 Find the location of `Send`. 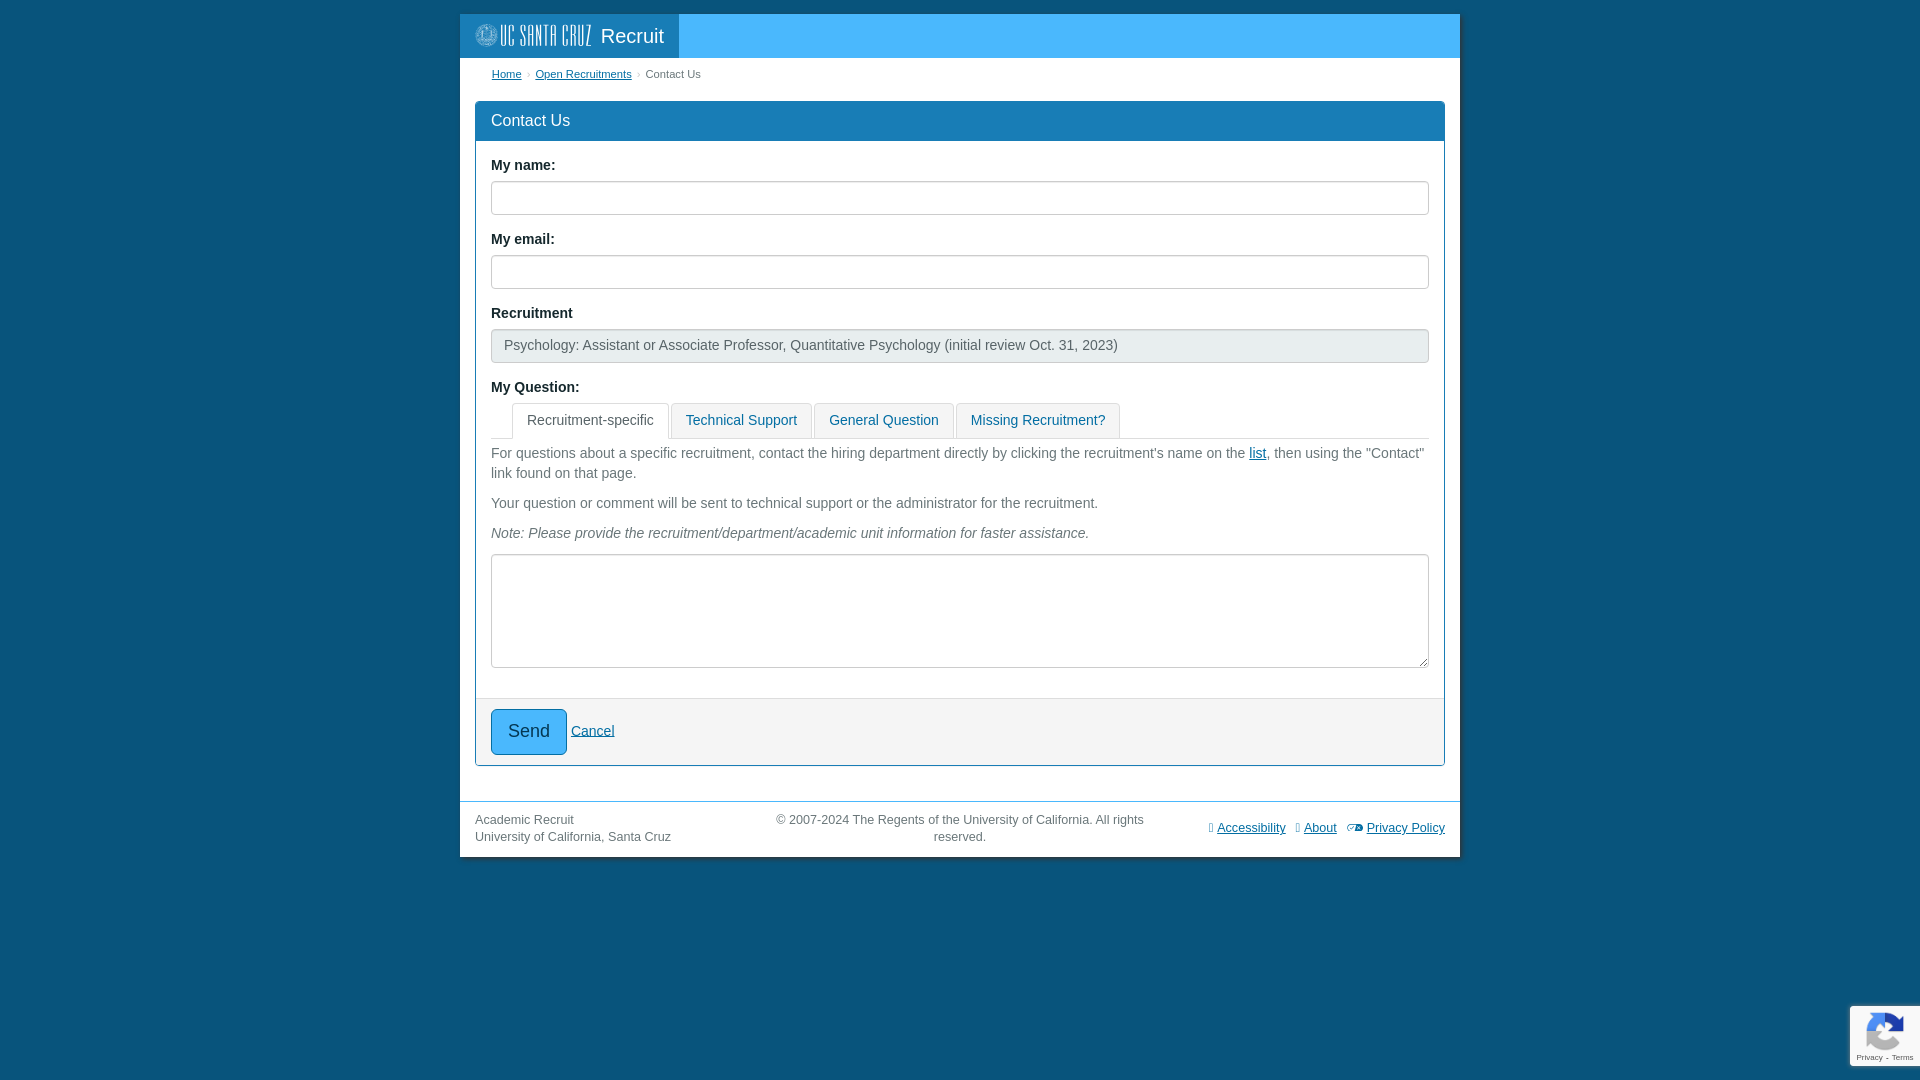

Send is located at coordinates (528, 731).